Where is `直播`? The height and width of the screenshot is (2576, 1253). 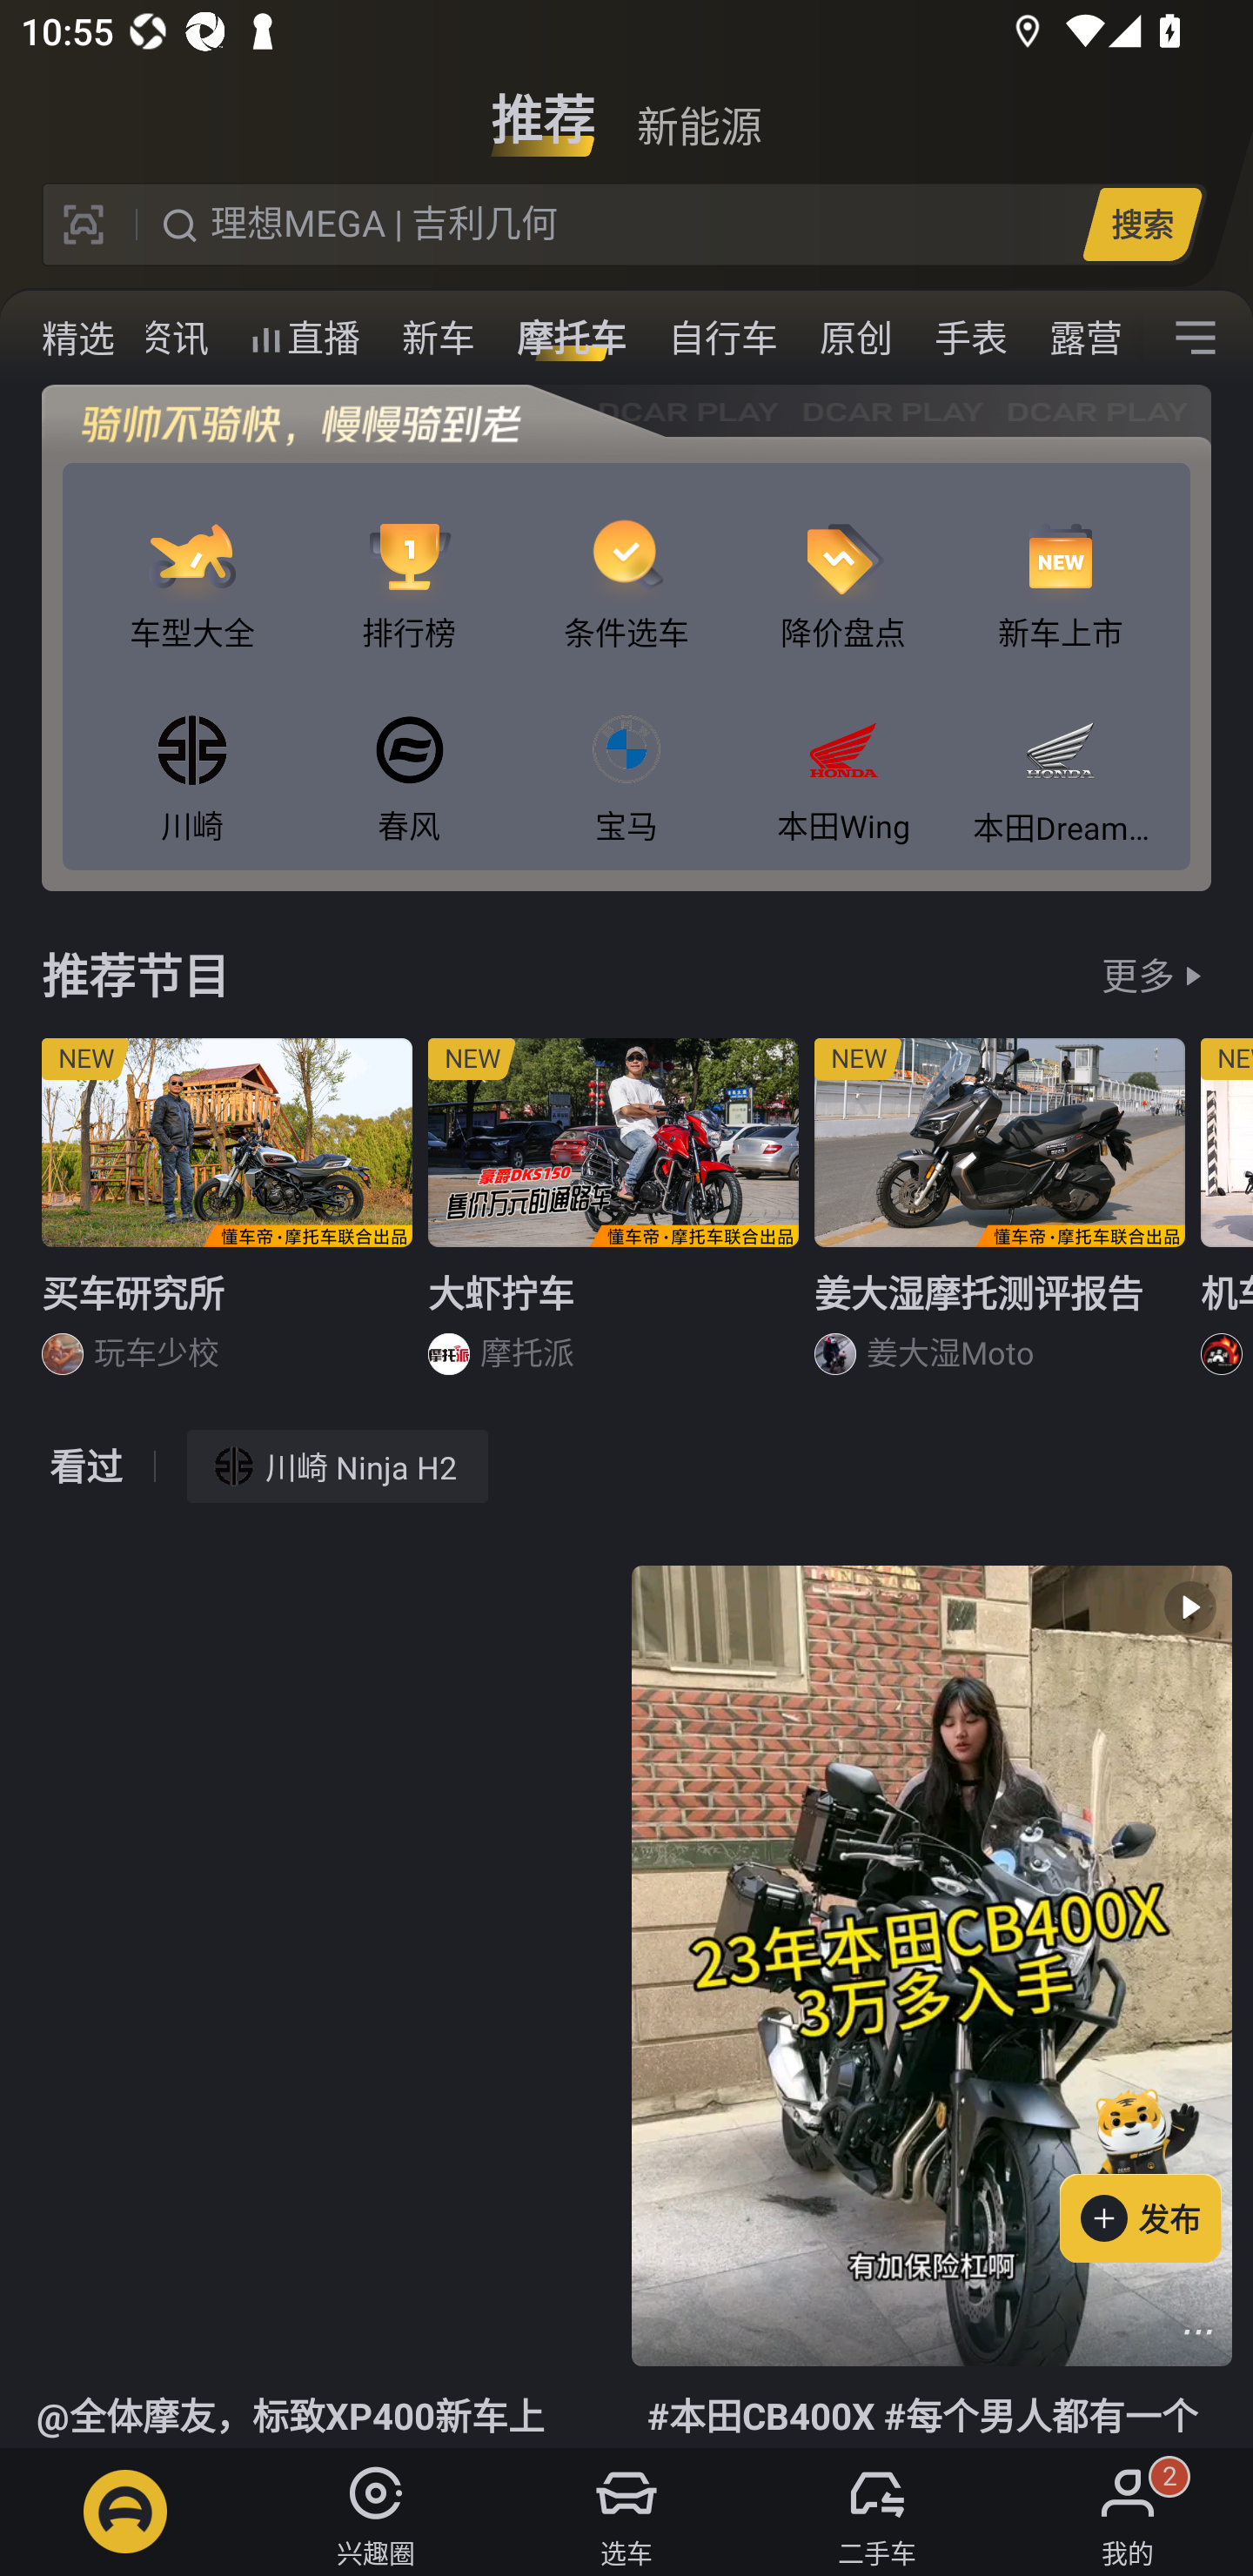 直播 is located at coordinates (305, 338).